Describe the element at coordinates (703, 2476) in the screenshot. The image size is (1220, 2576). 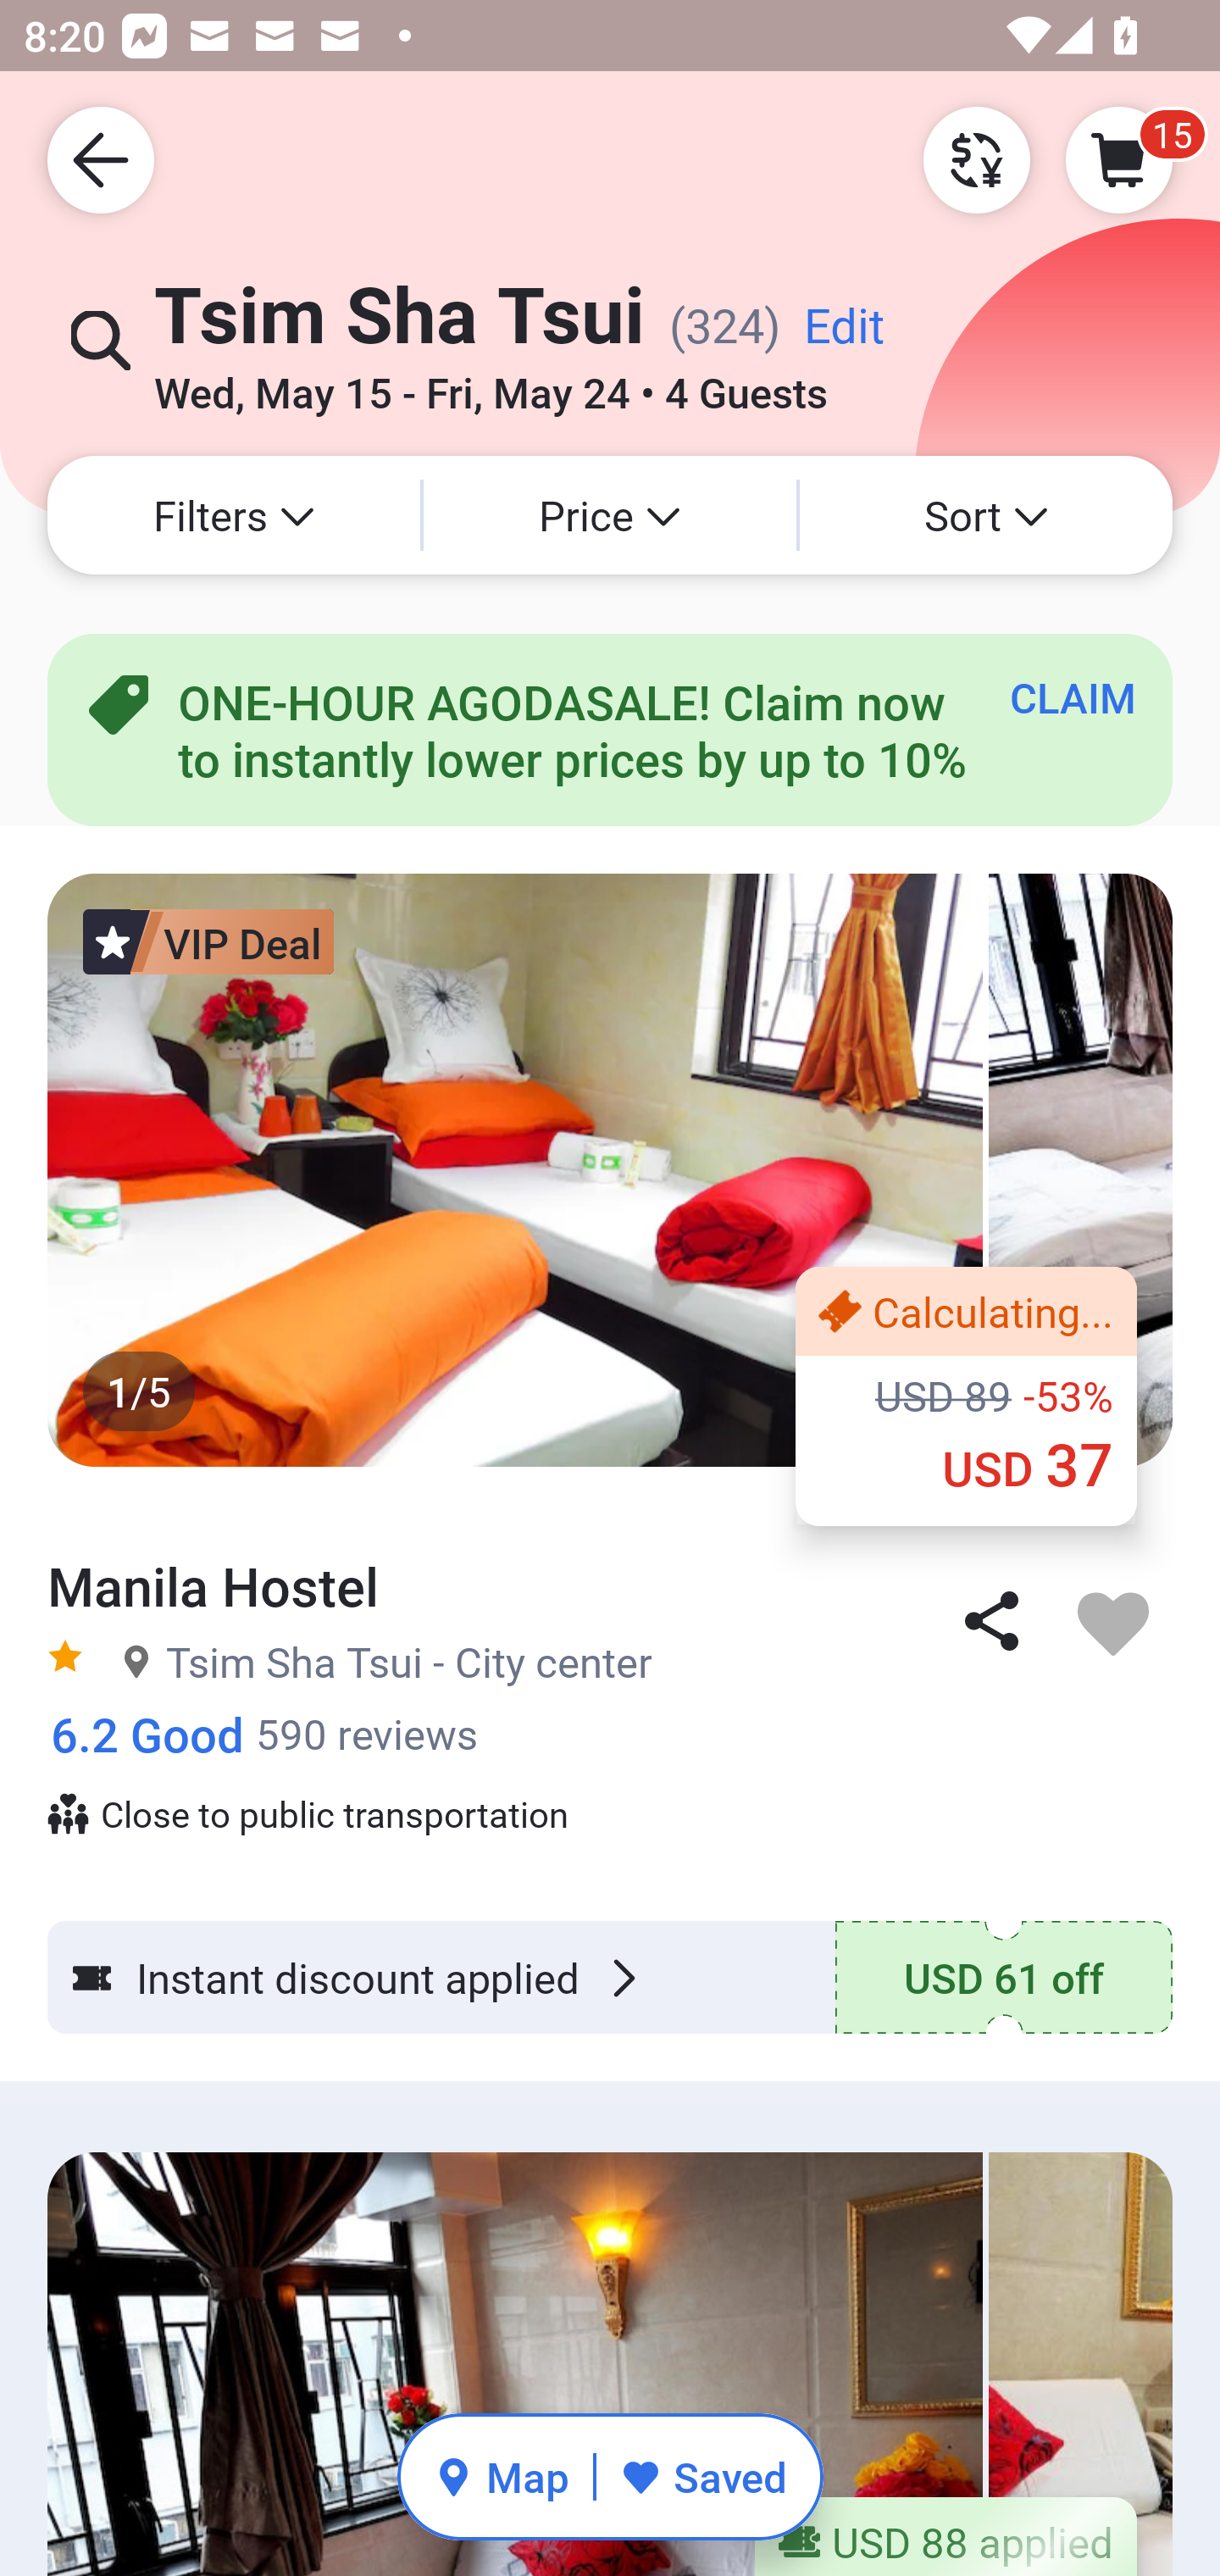
I see `Saved` at that location.